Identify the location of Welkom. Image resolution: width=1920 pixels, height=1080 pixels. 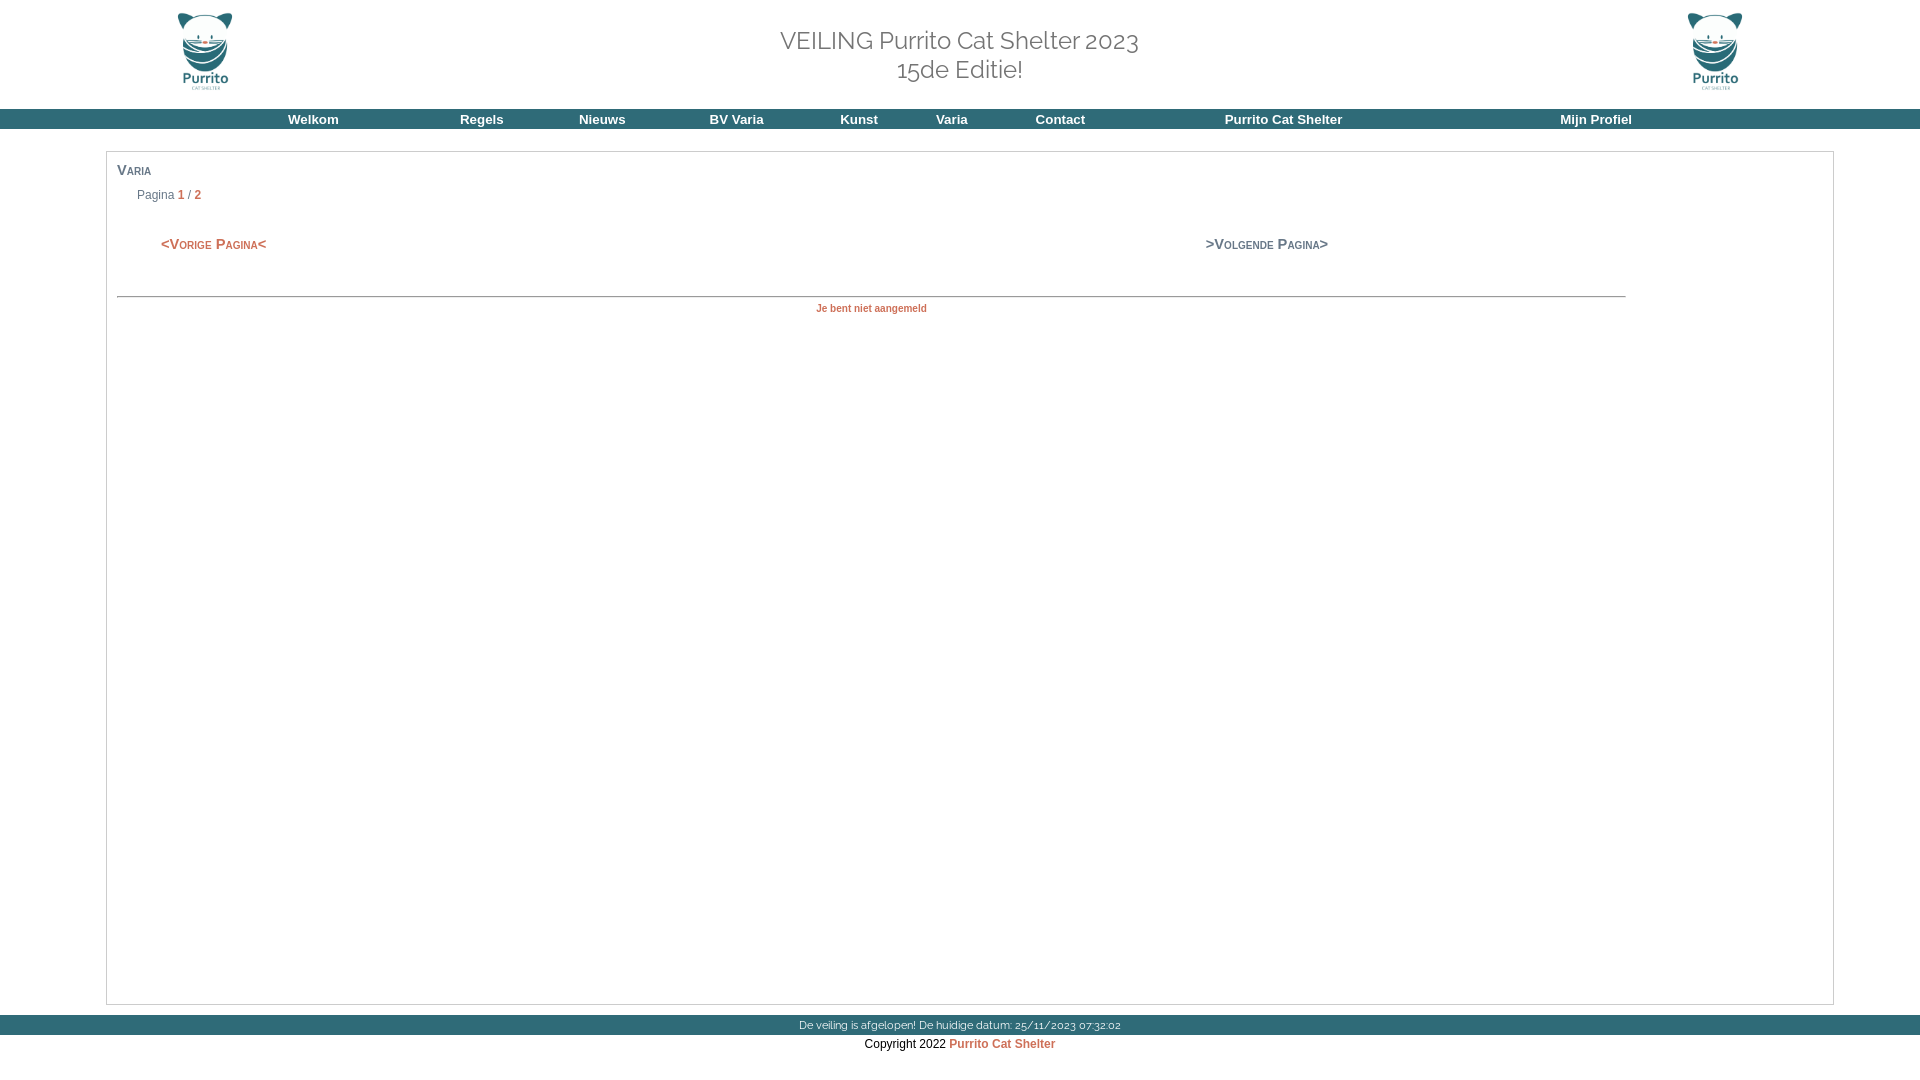
(314, 120).